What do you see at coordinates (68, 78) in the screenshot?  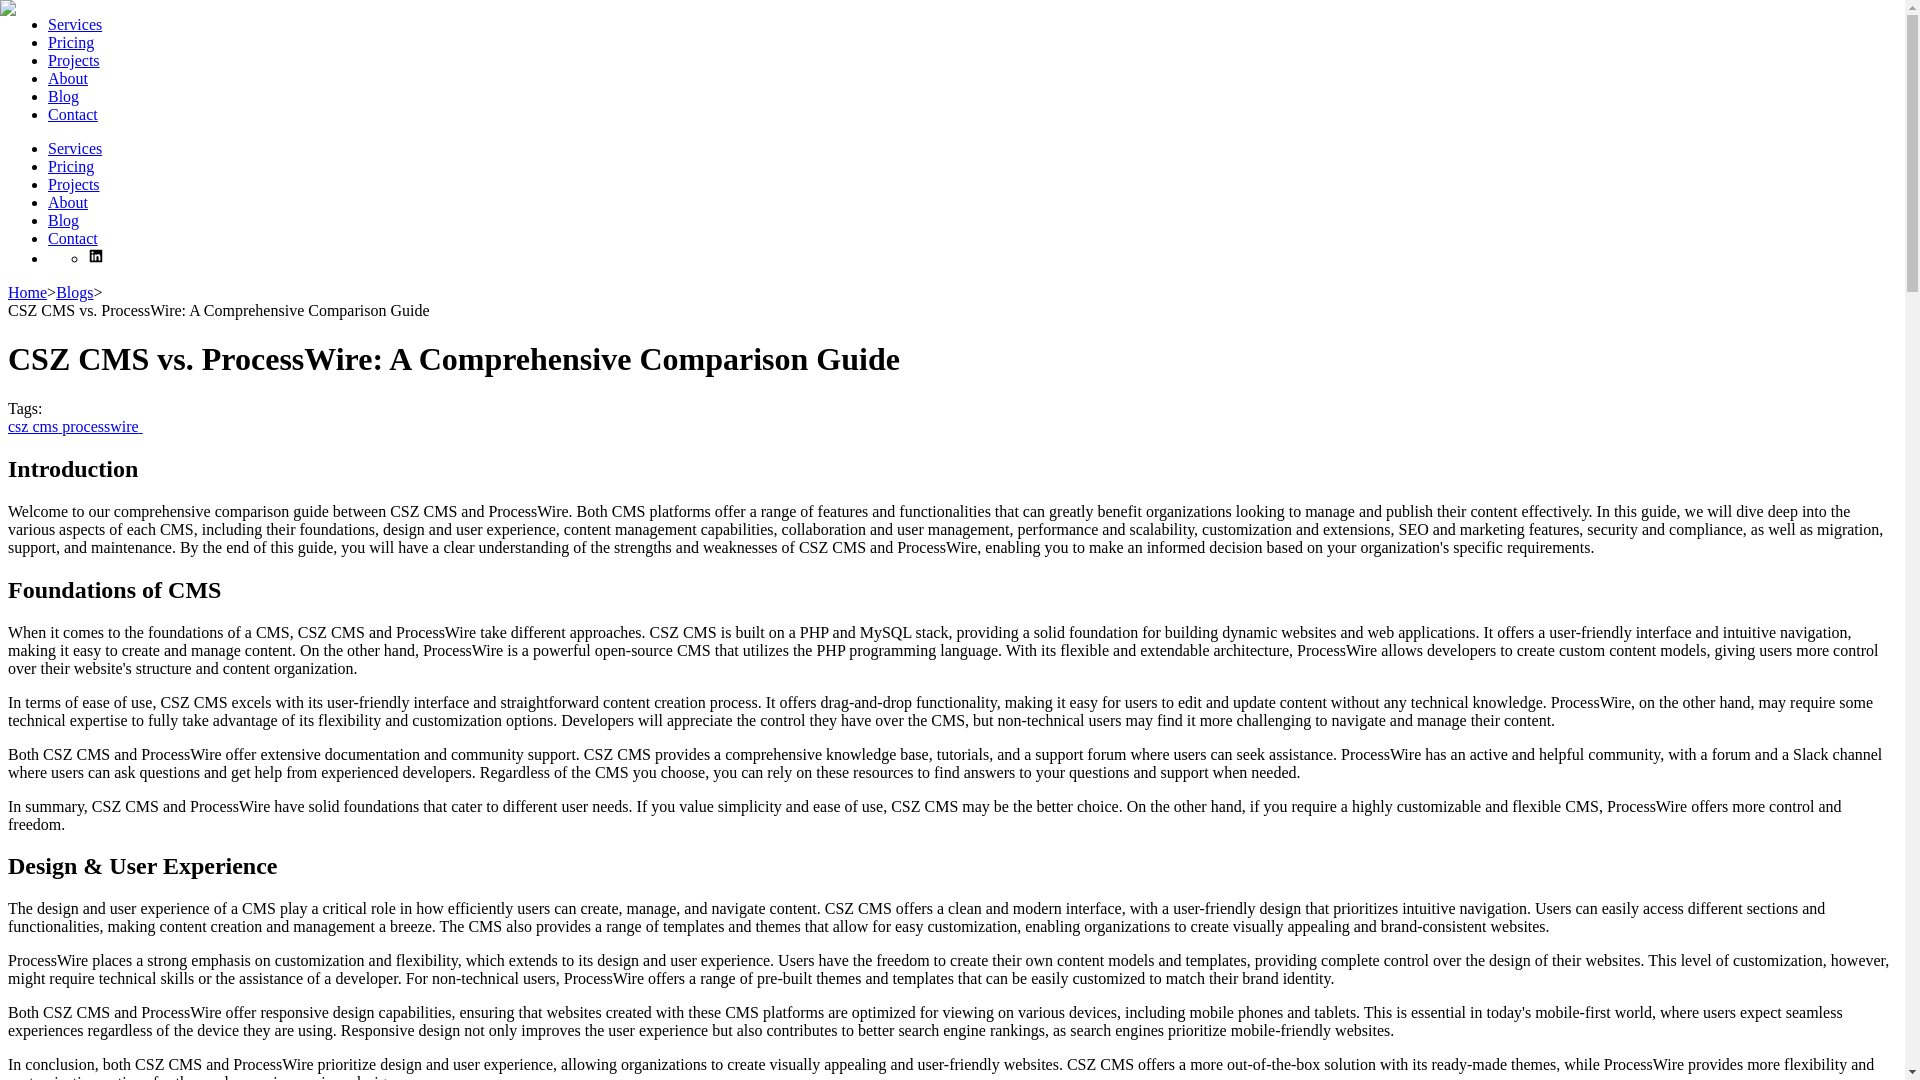 I see `About` at bounding box center [68, 78].